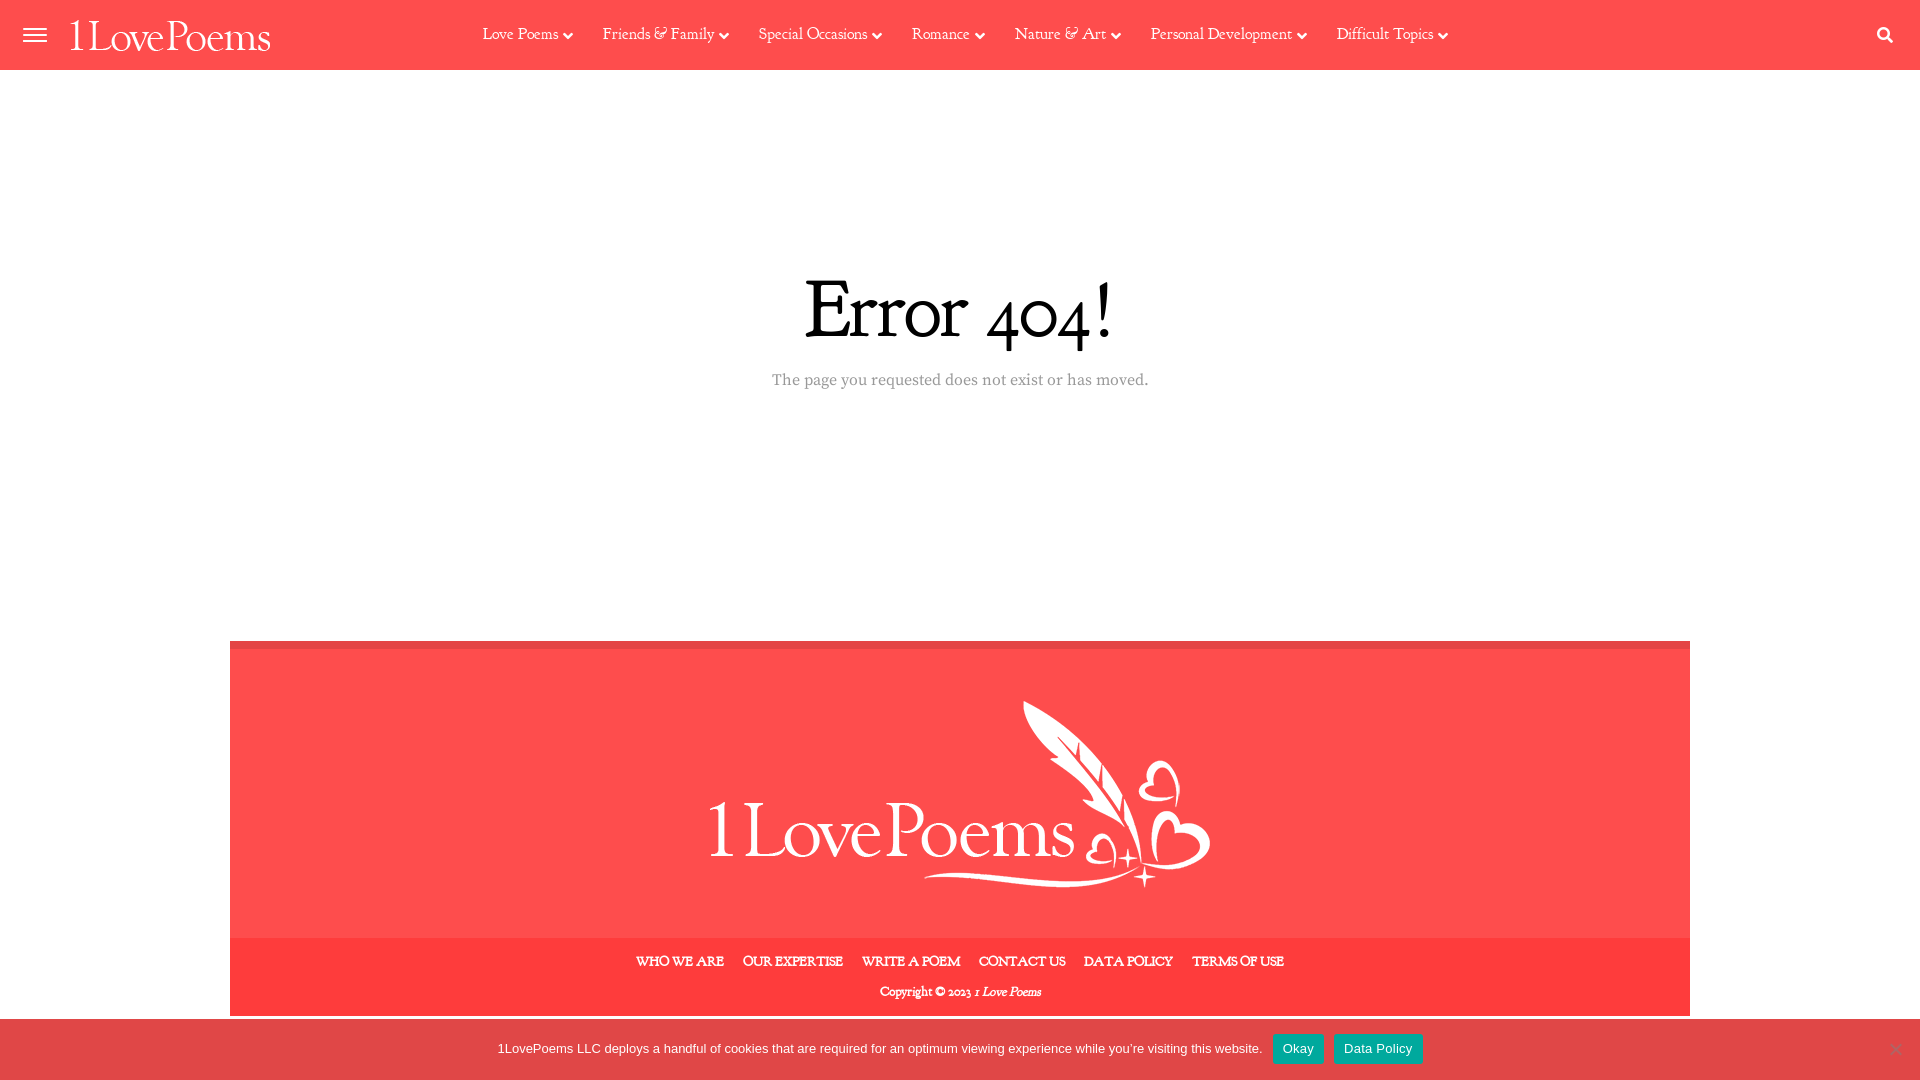 The image size is (1920, 1080). What do you see at coordinates (1022, 962) in the screenshot?
I see `CONTACT US` at bounding box center [1022, 962].